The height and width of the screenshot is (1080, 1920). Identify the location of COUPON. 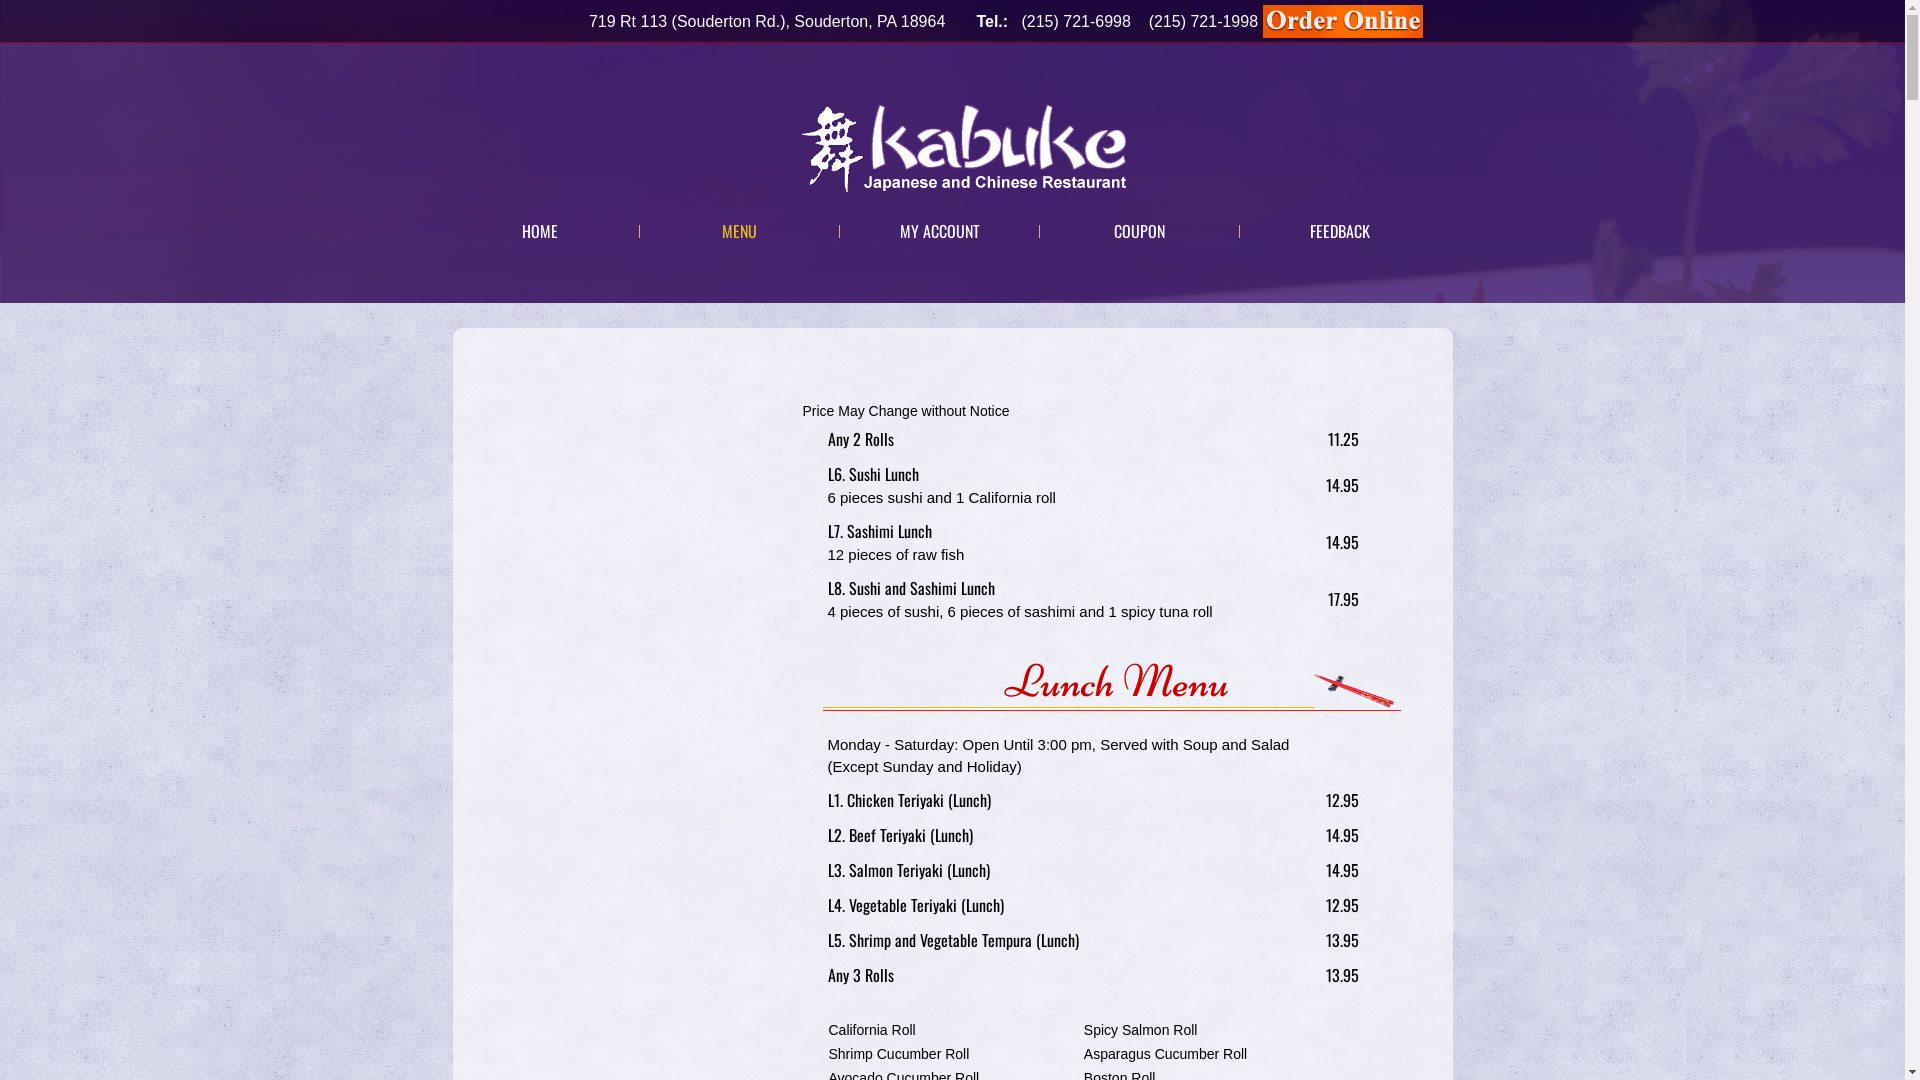
(1140, 231).